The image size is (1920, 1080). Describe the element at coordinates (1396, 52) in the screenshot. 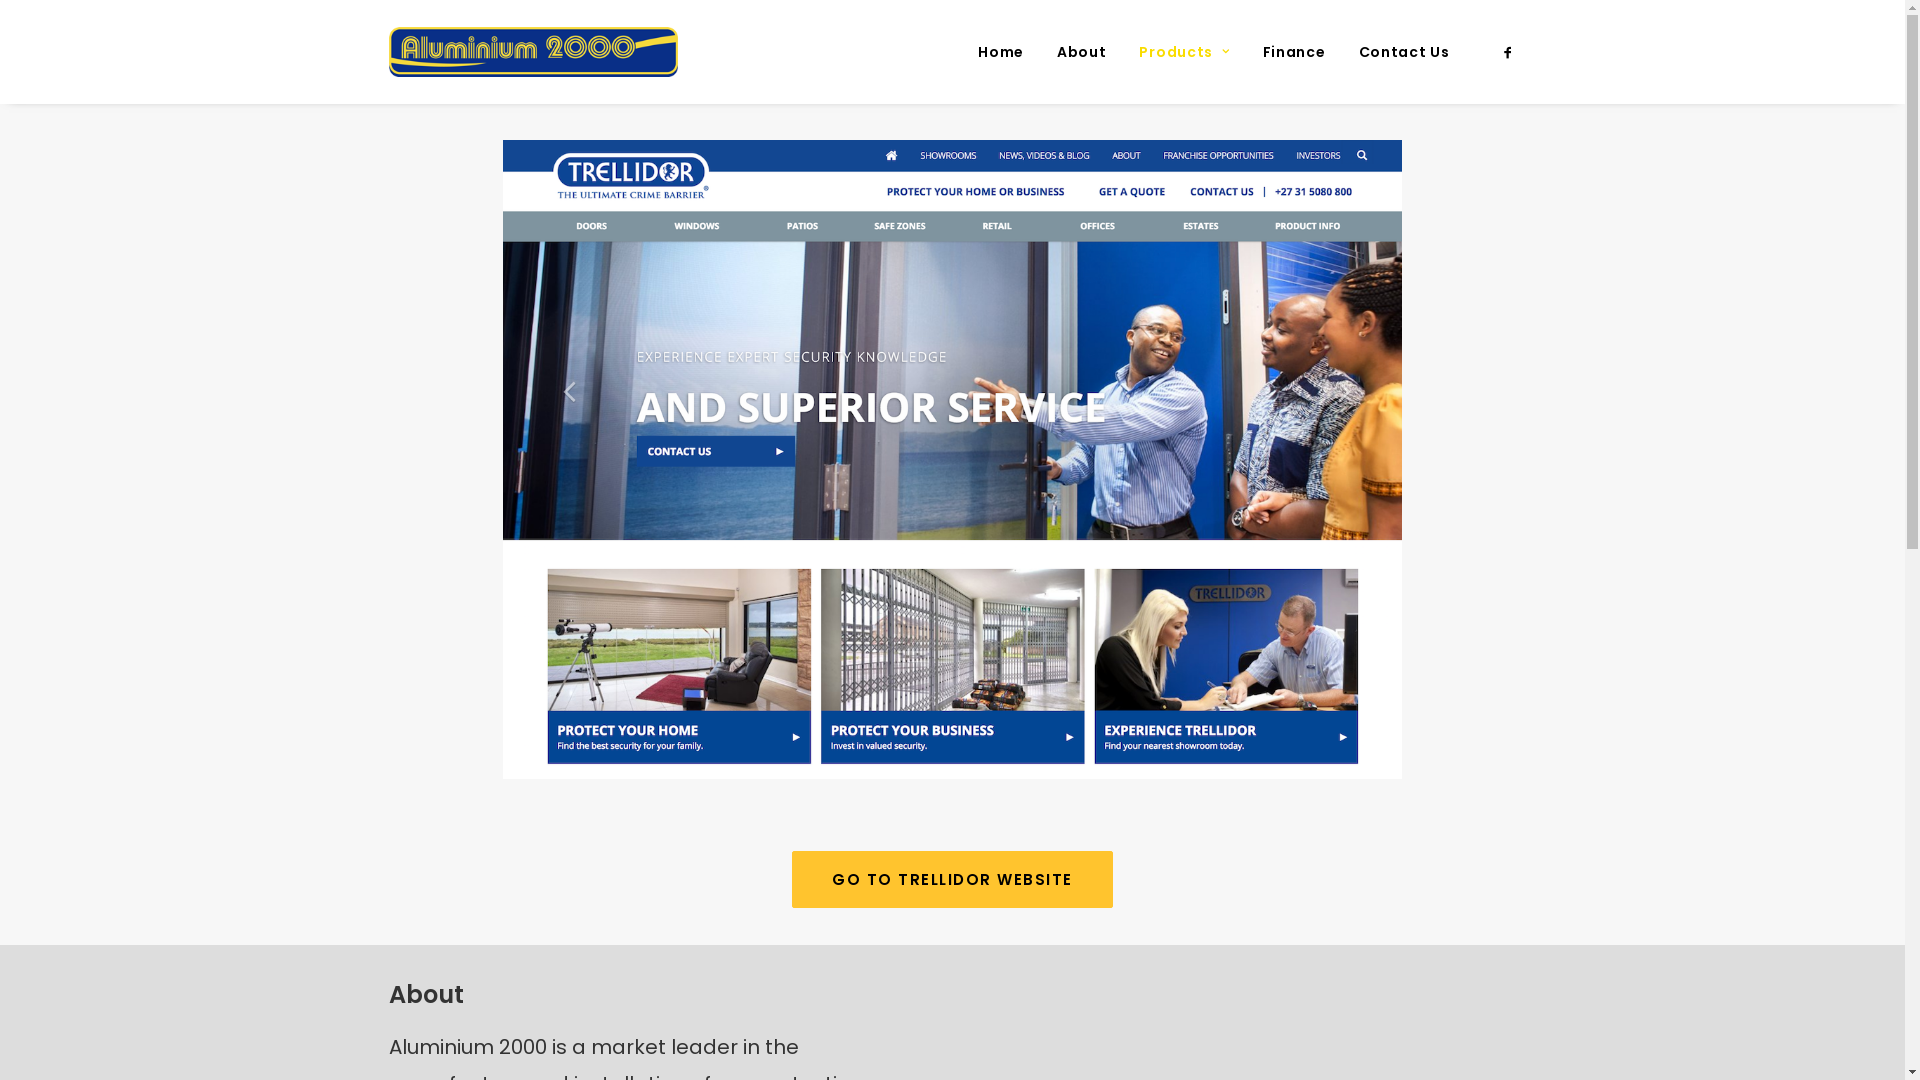

I see `Contact Us` at that location.